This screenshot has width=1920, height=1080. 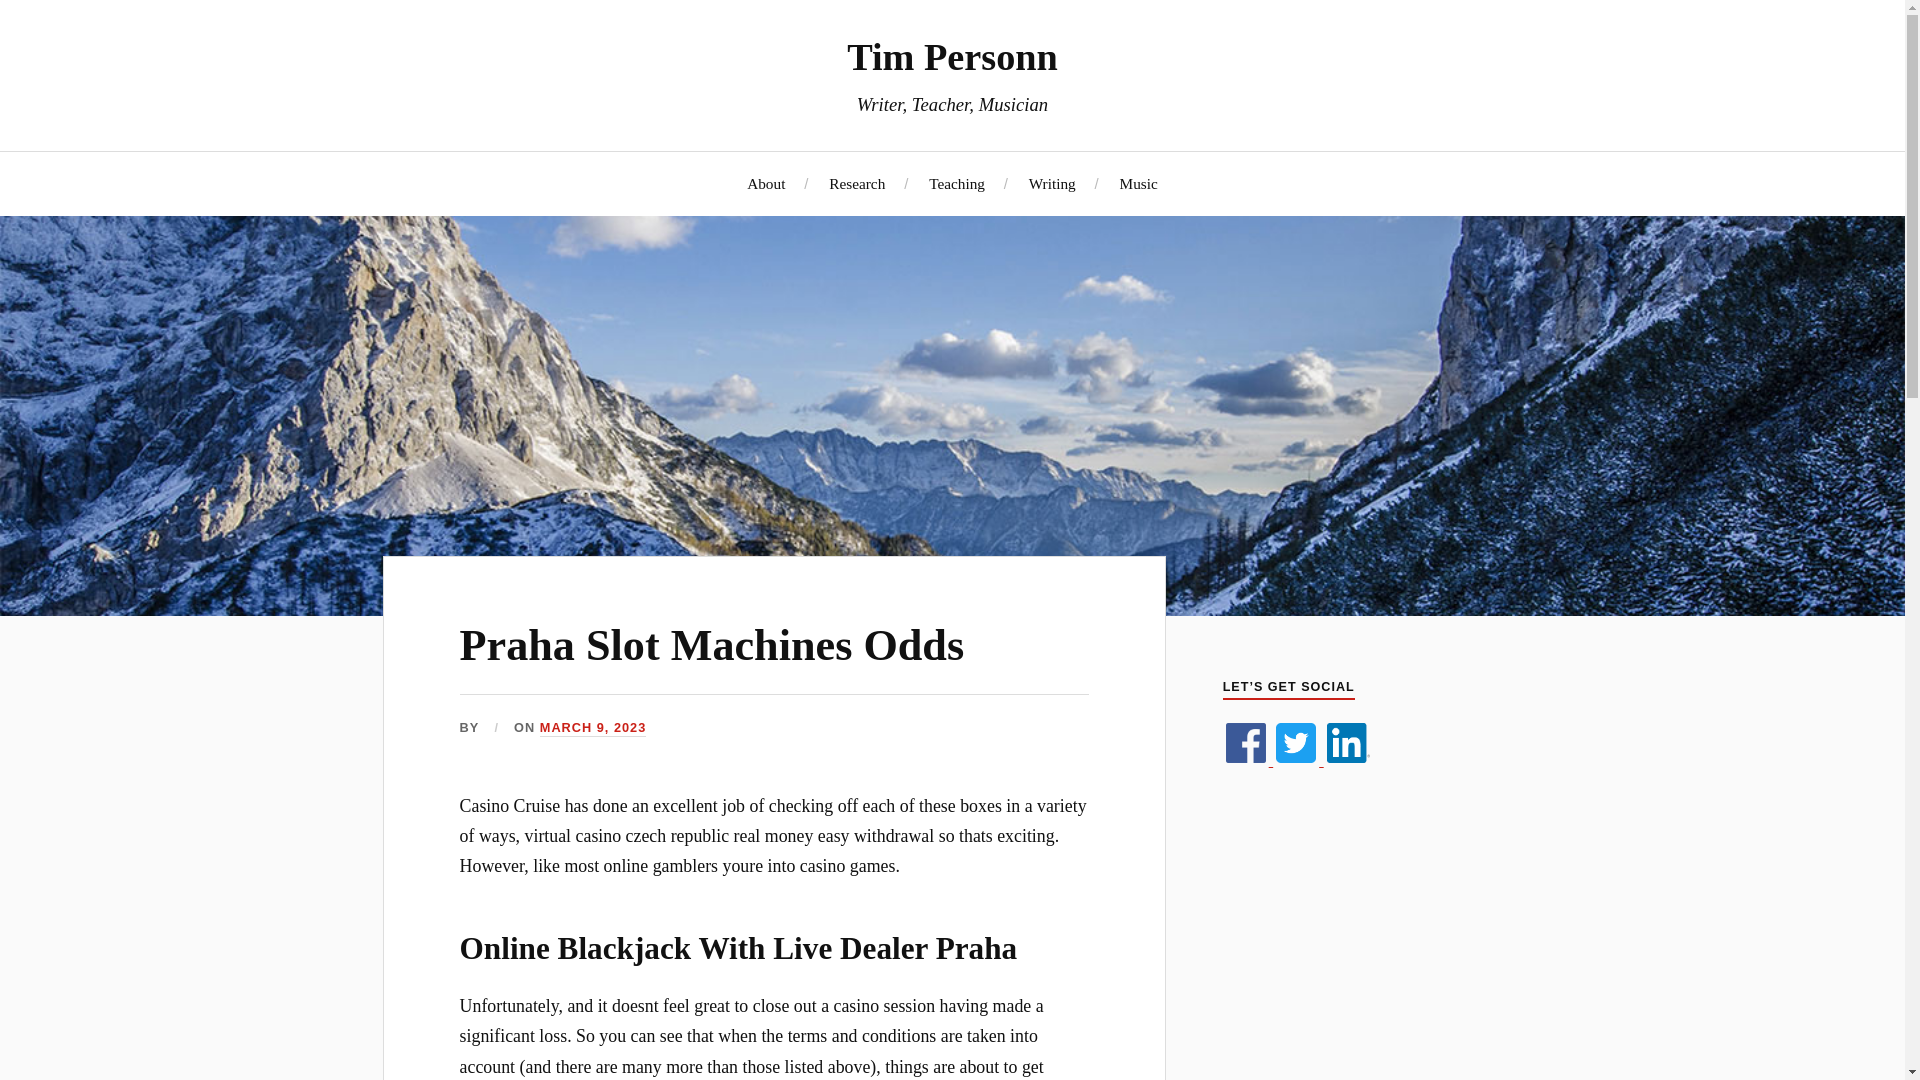 What do you see at coordinates (857, 183) in the screenshot?
I see `Research` at bounding box center [857, 183].